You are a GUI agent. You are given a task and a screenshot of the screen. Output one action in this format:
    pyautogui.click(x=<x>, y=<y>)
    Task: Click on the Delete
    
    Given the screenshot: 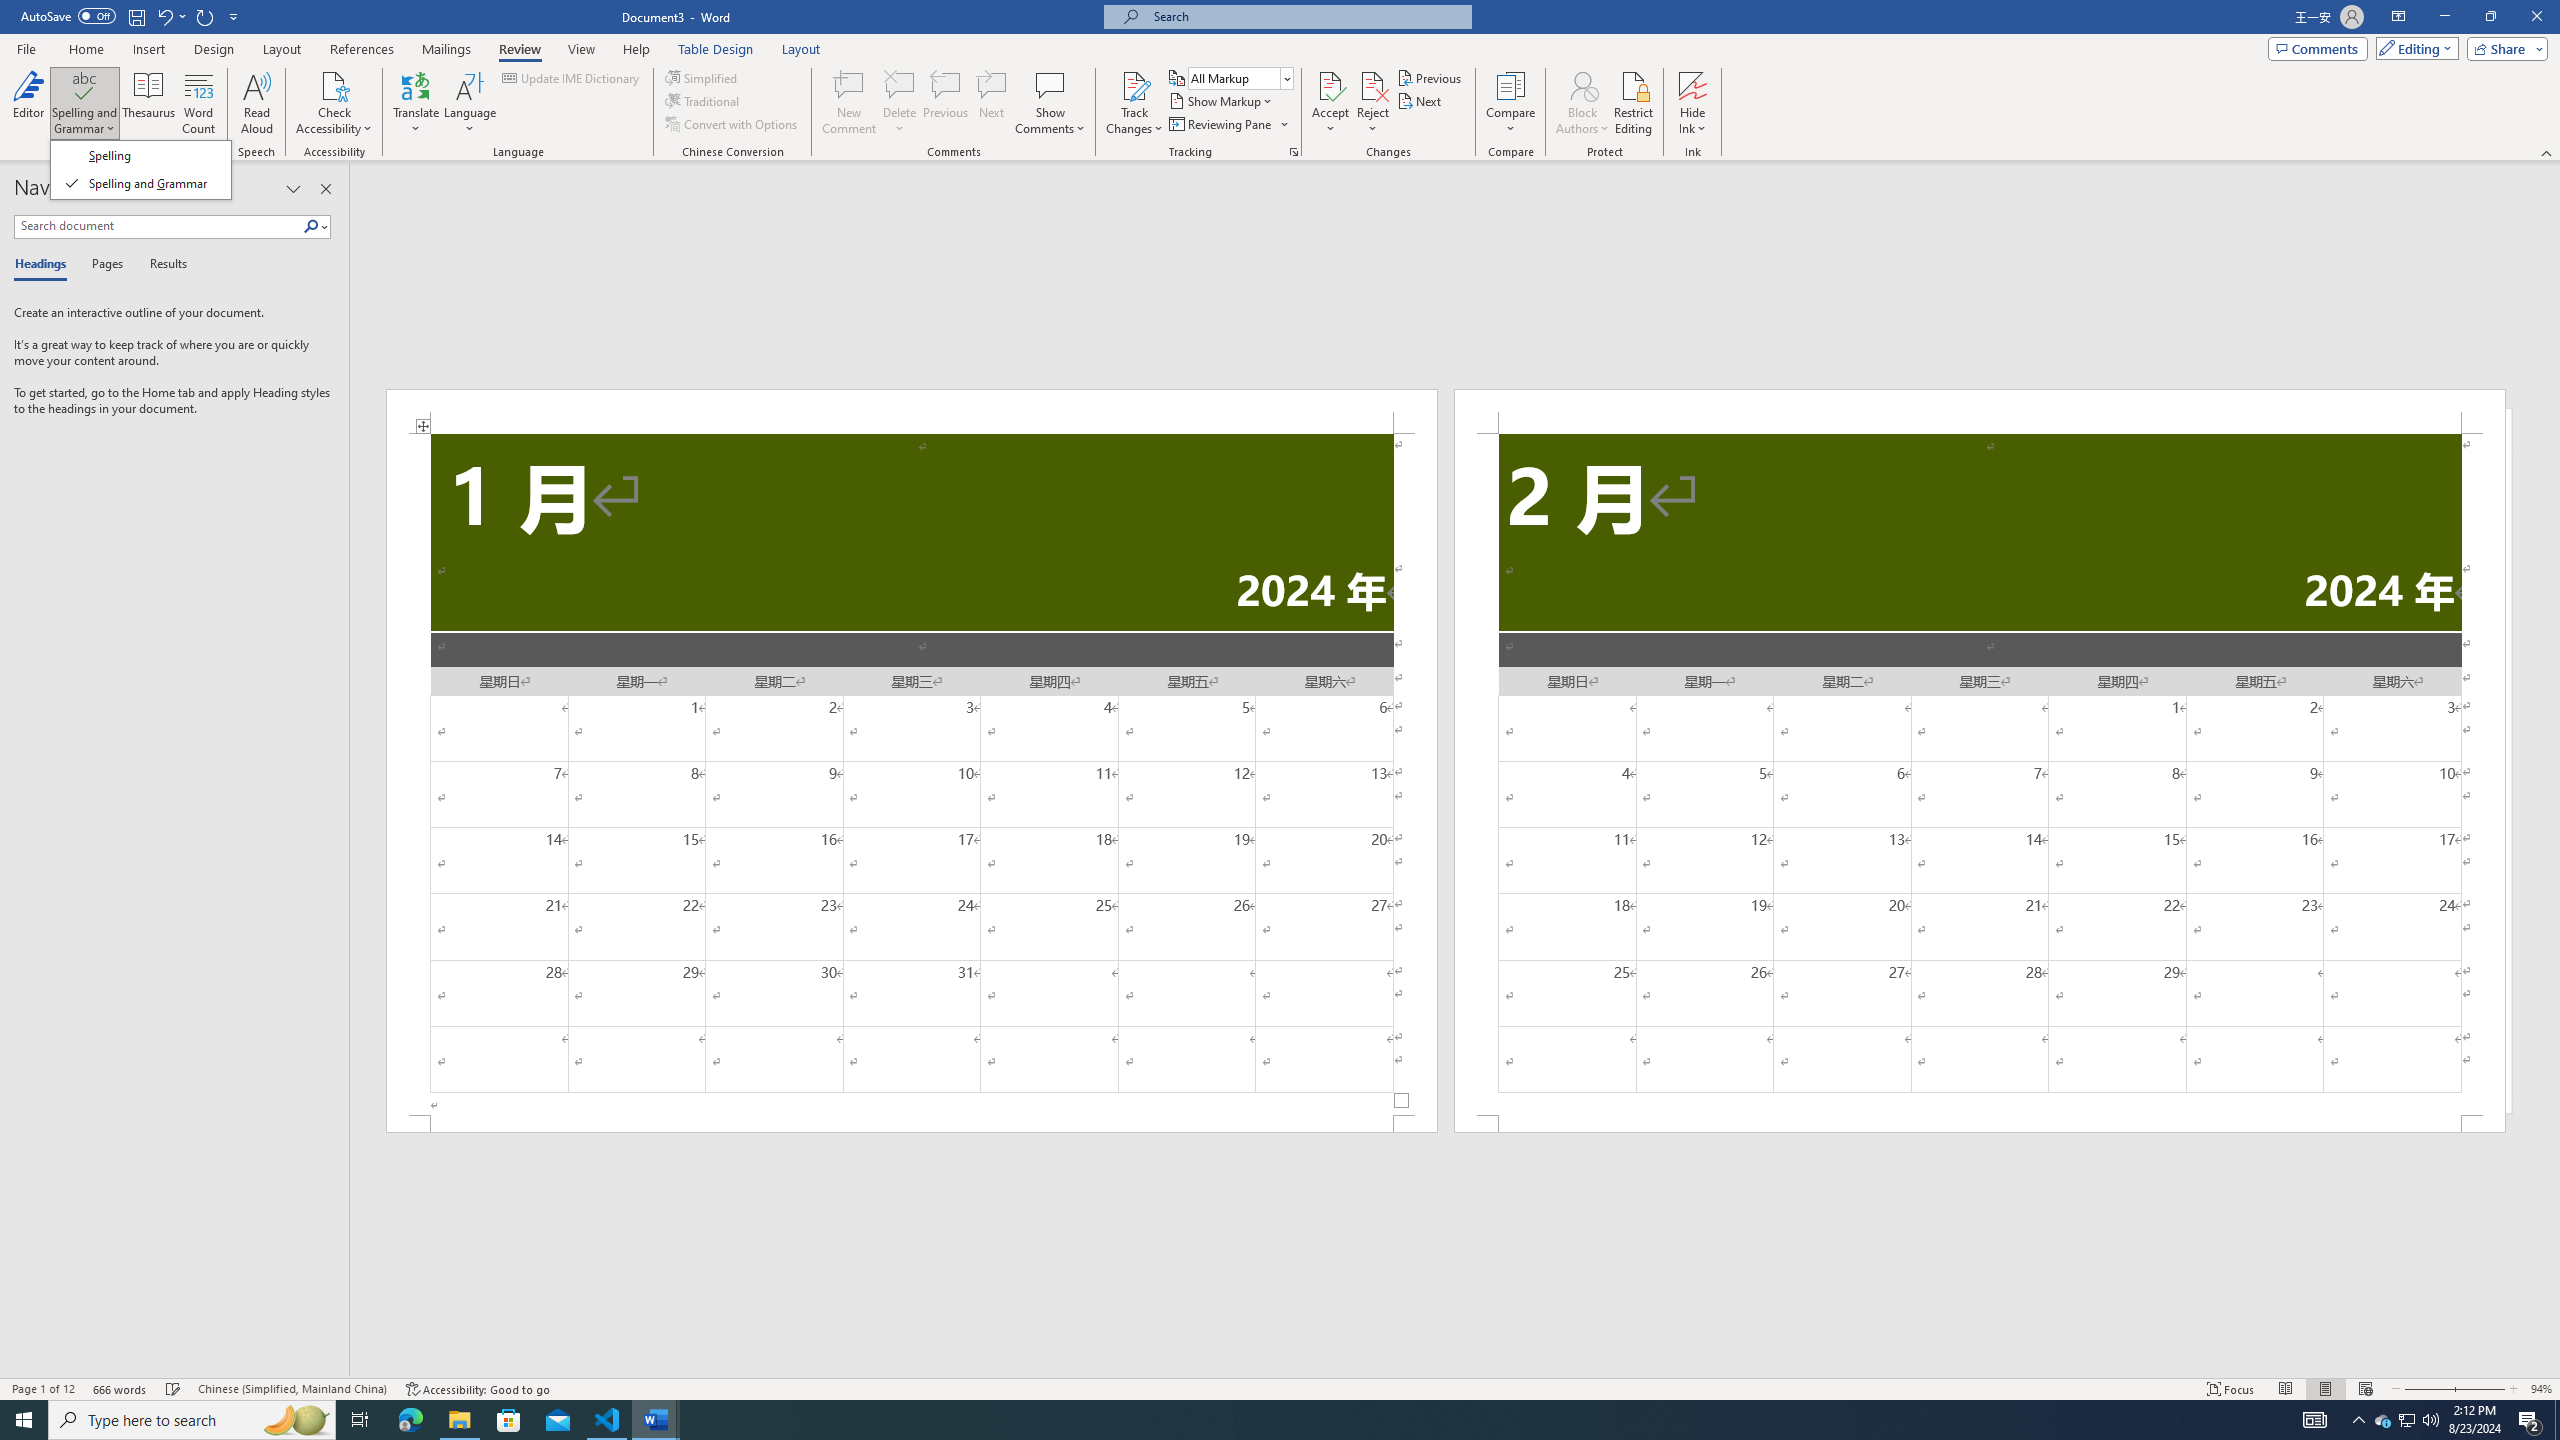 What is the action you would take?
    pyautogui.click(x=900, y=85)
    